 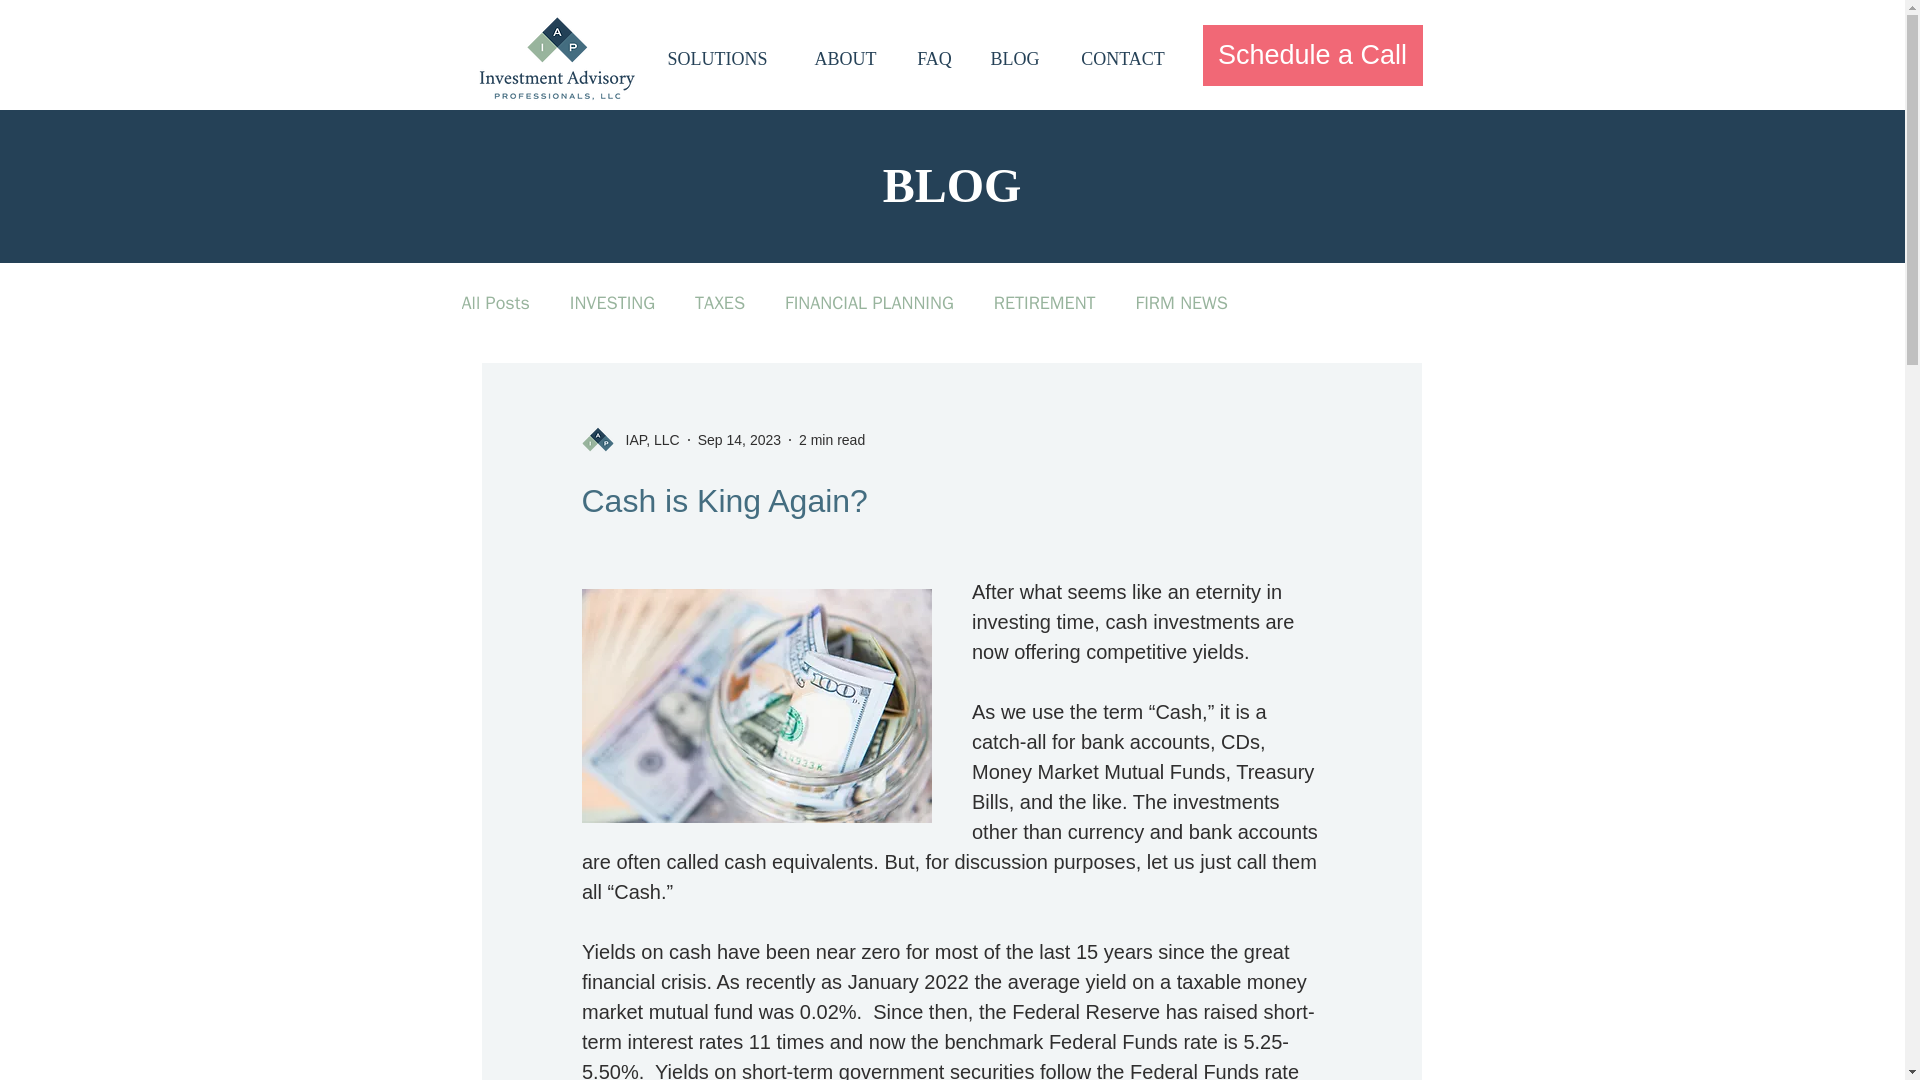 I want to click on FINANCIAL PLANNING, so click(x=870, y=302).